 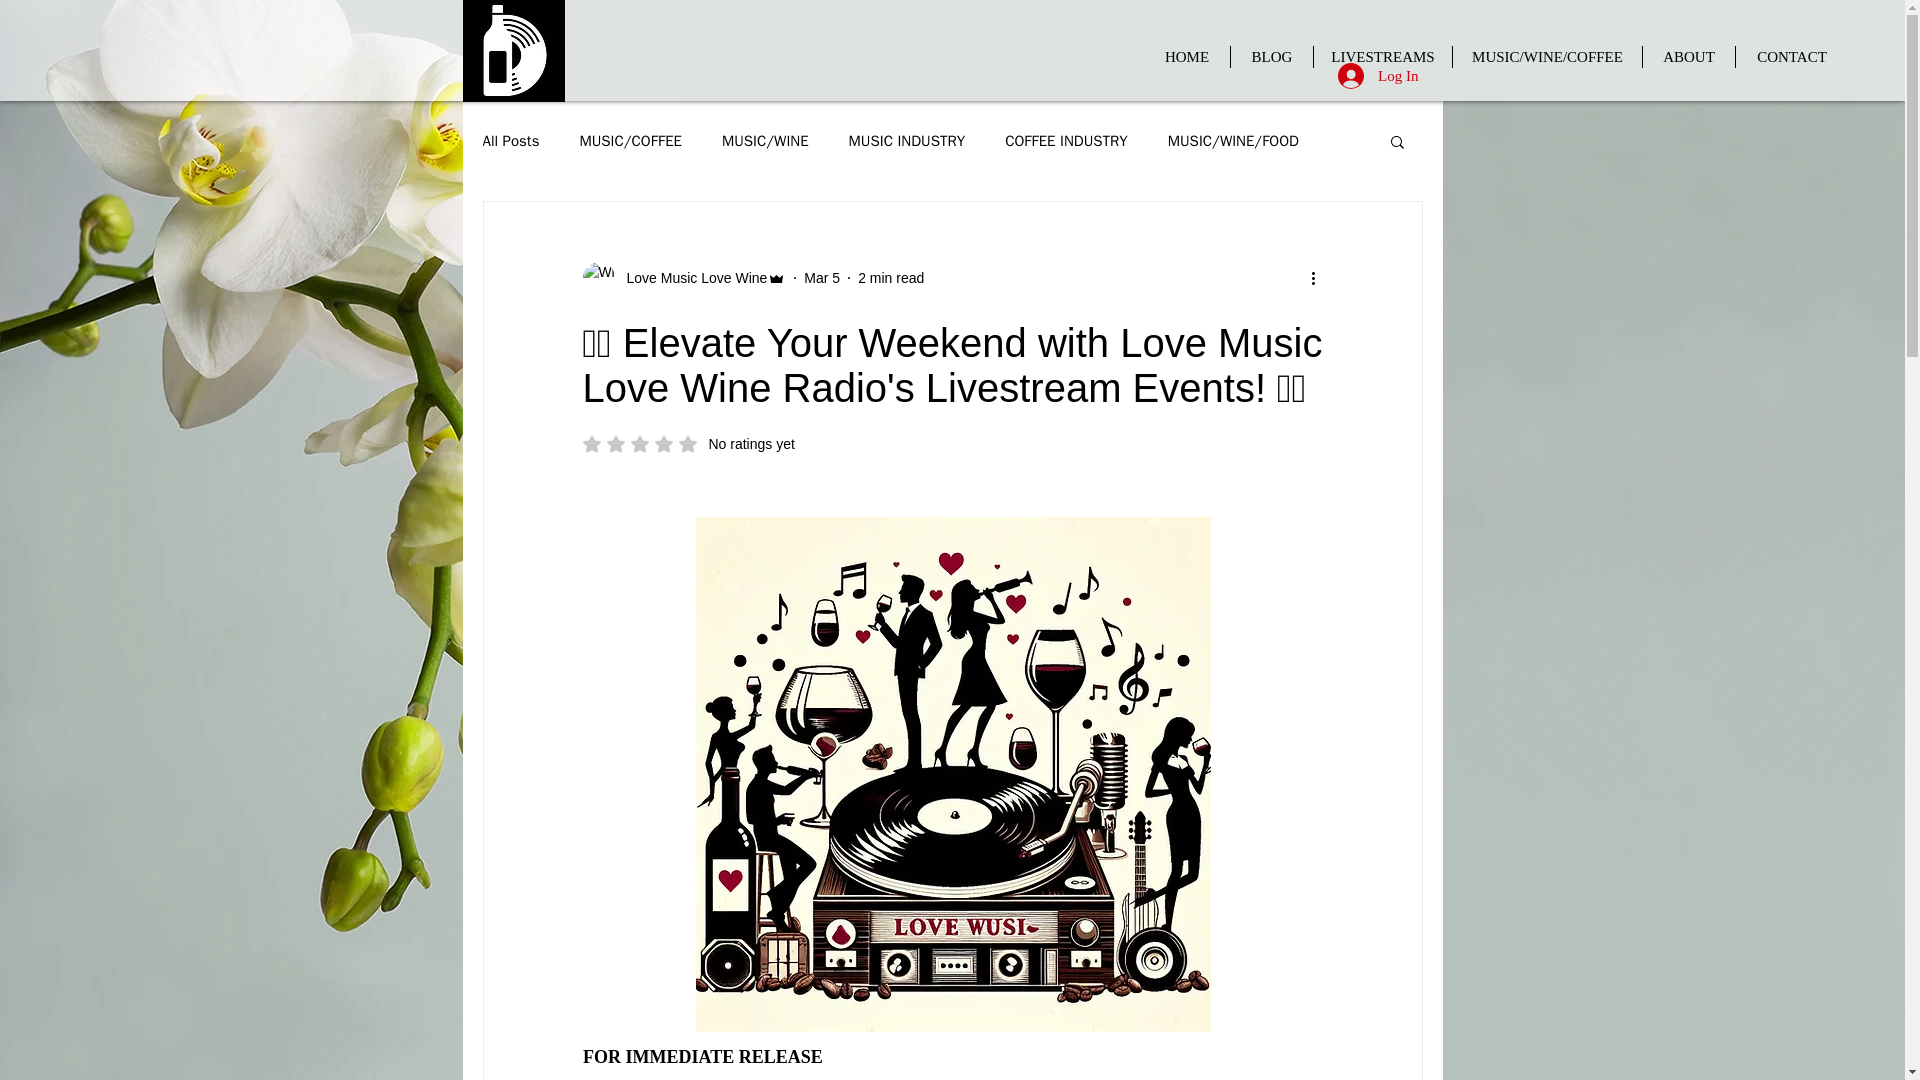 I want to click on COFFEE INDUSTRY, so click(x=1066, y=141).